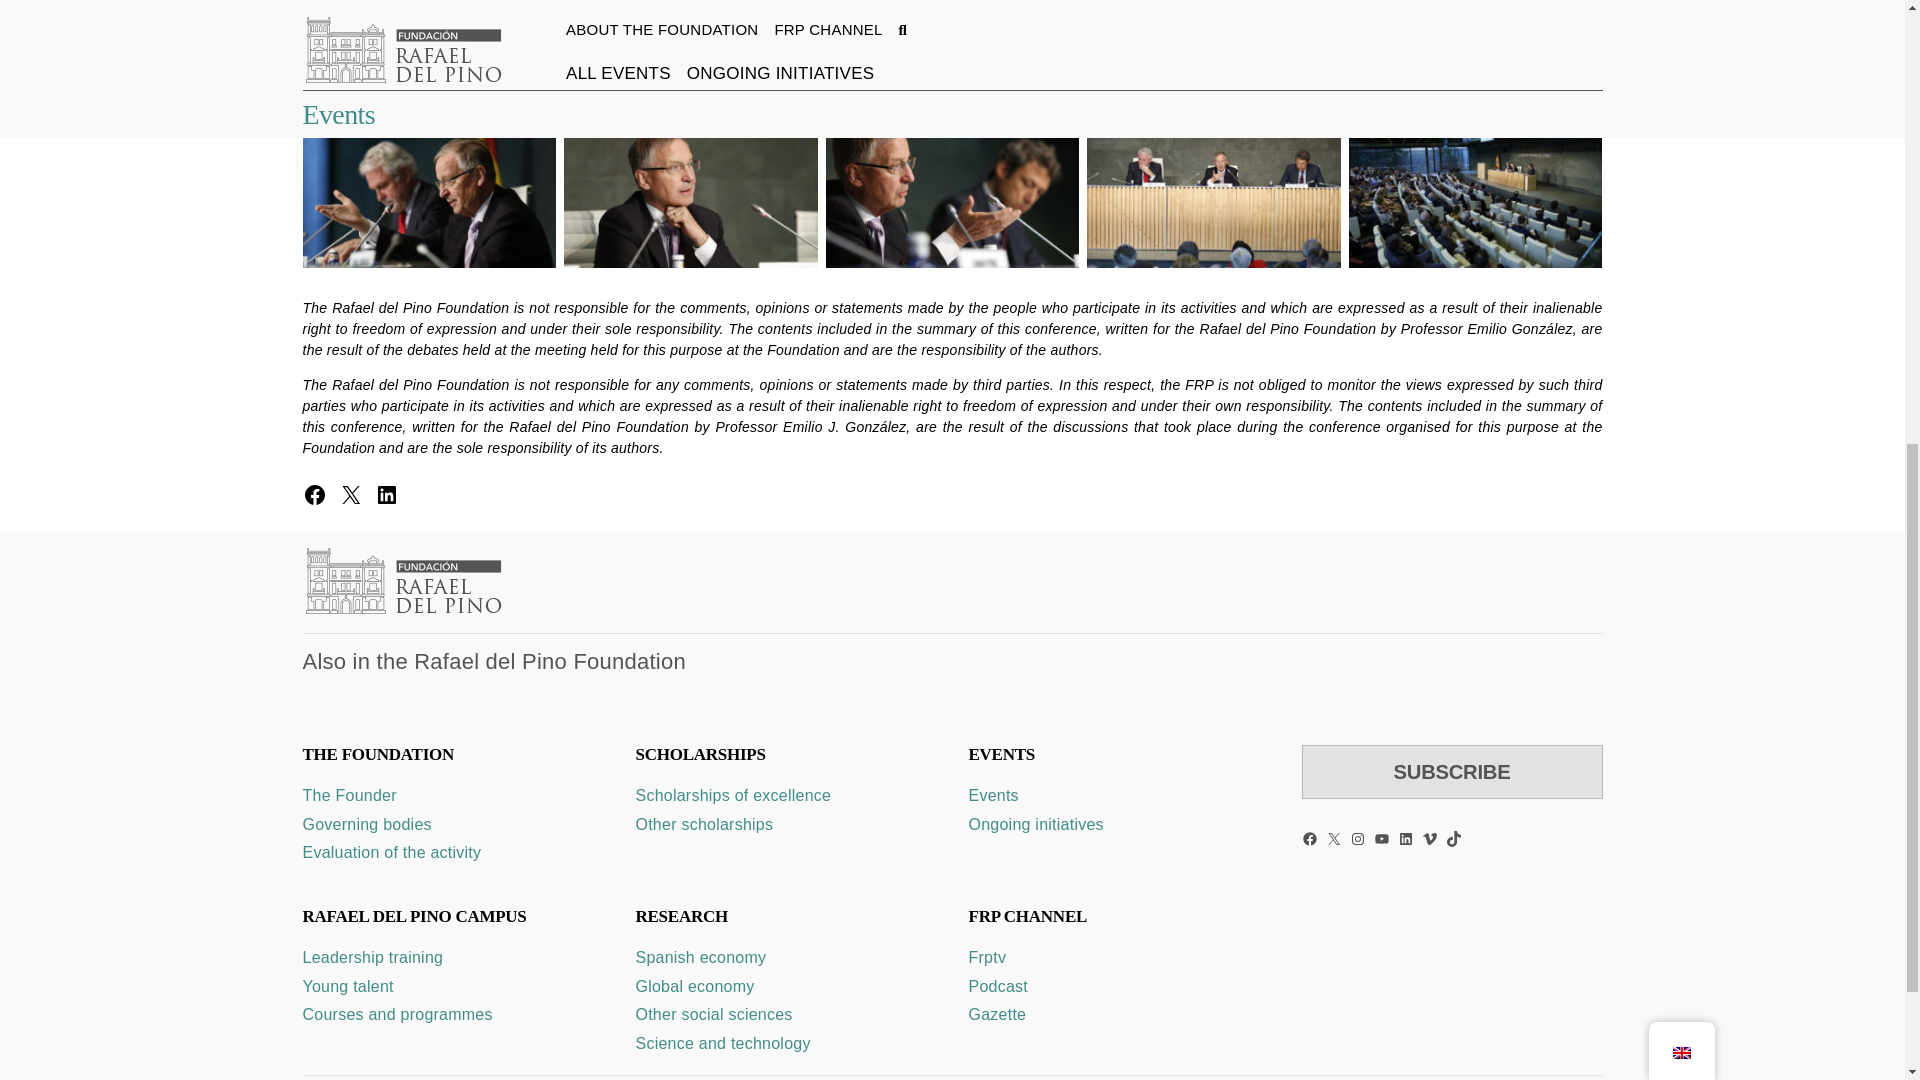 This screenshot has width=1920, height=1080. What do you see at coordinates (1309, 838) in the screenshot?
I see `Facebook` at bounding box center [1309, 838].